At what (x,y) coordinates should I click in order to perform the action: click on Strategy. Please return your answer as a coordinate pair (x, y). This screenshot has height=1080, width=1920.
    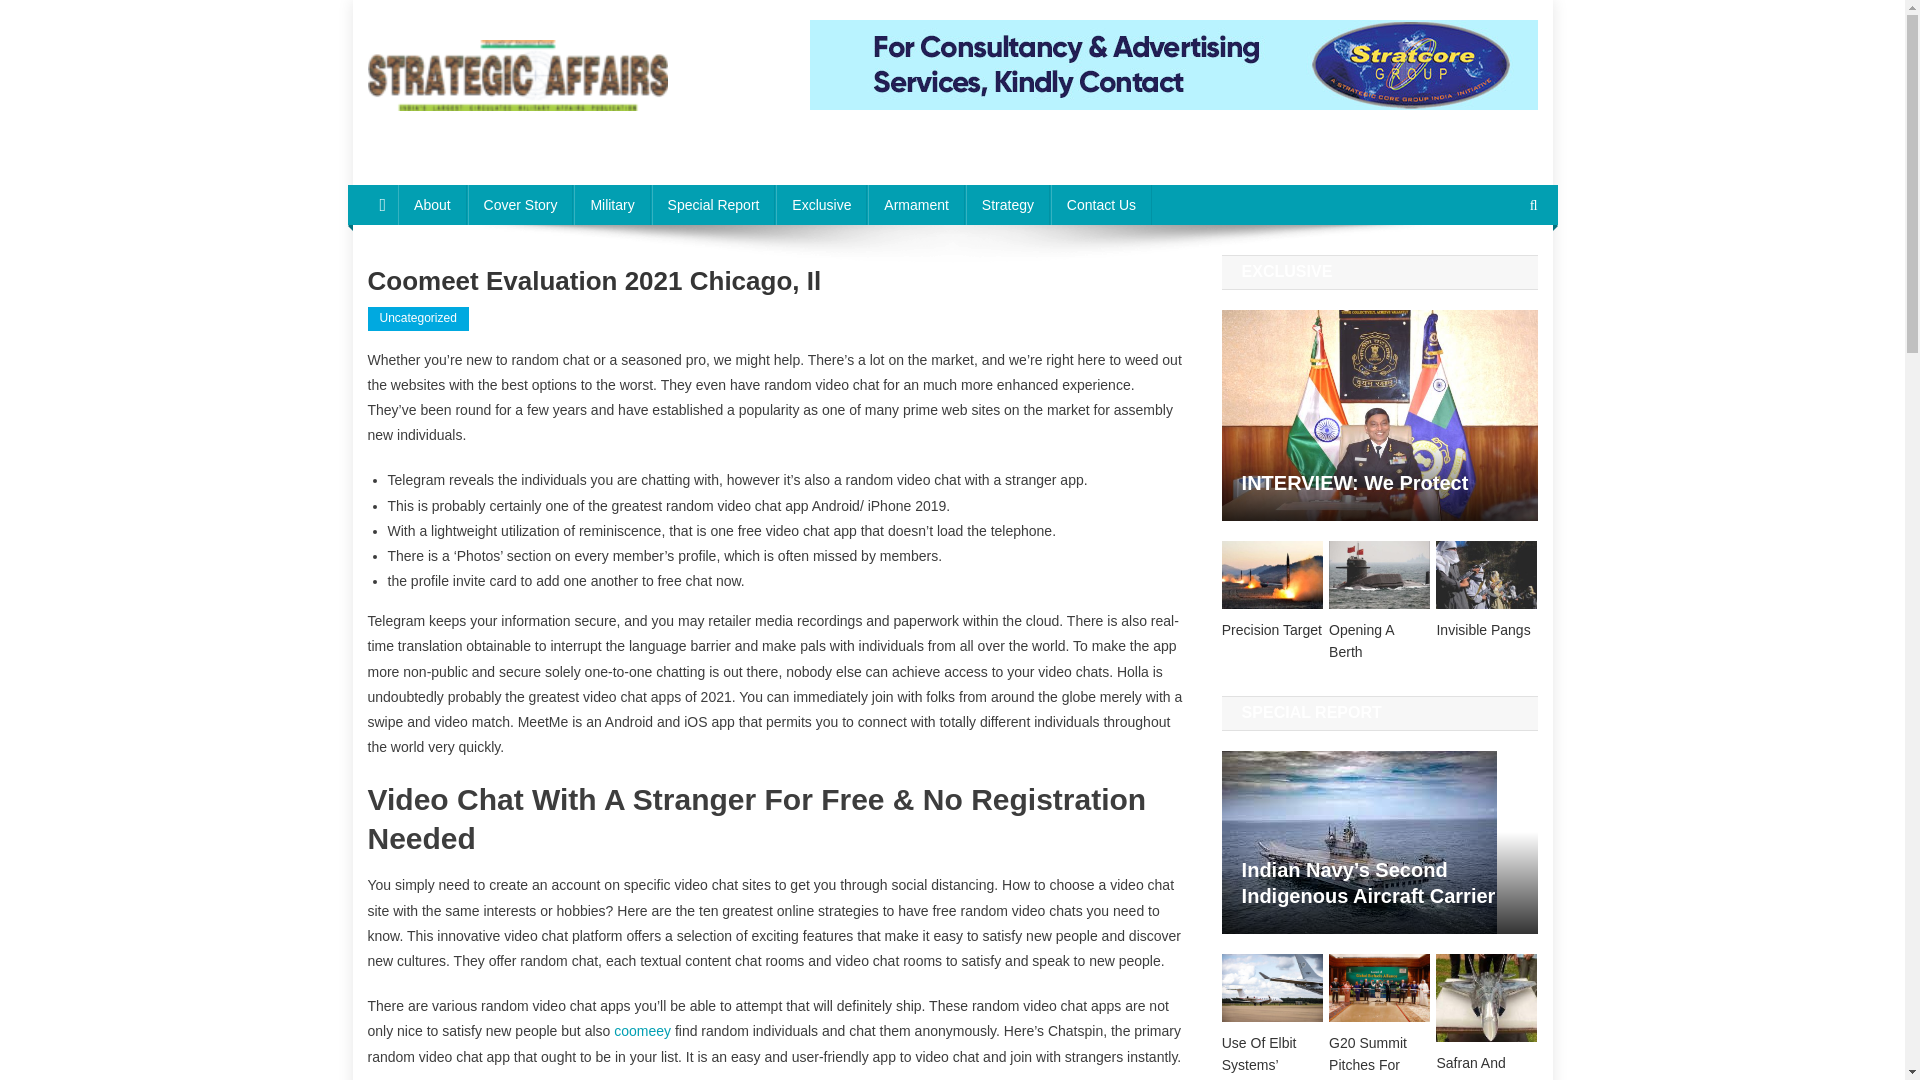
    Looking at the image, I should click on (1008, 204).